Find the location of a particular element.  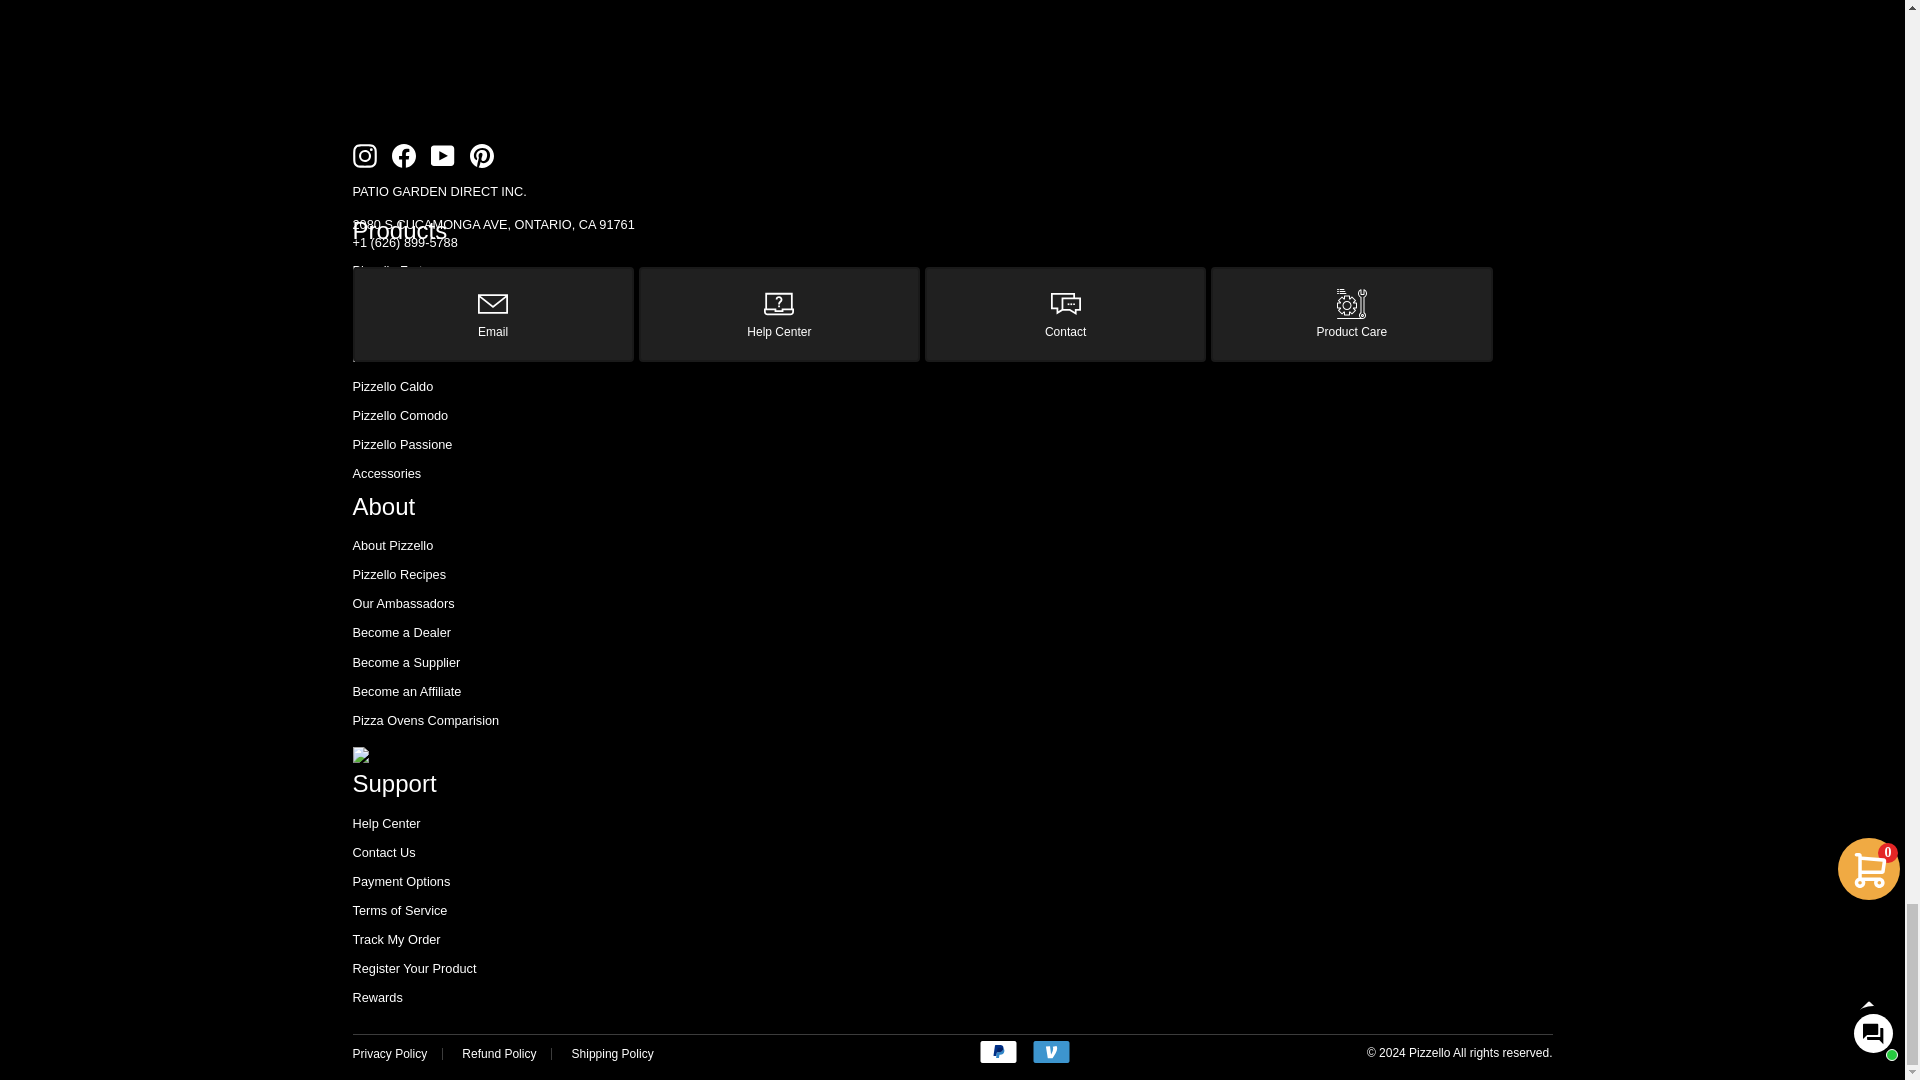

Pizzello on Instagram is located at coordinates (364, 156).